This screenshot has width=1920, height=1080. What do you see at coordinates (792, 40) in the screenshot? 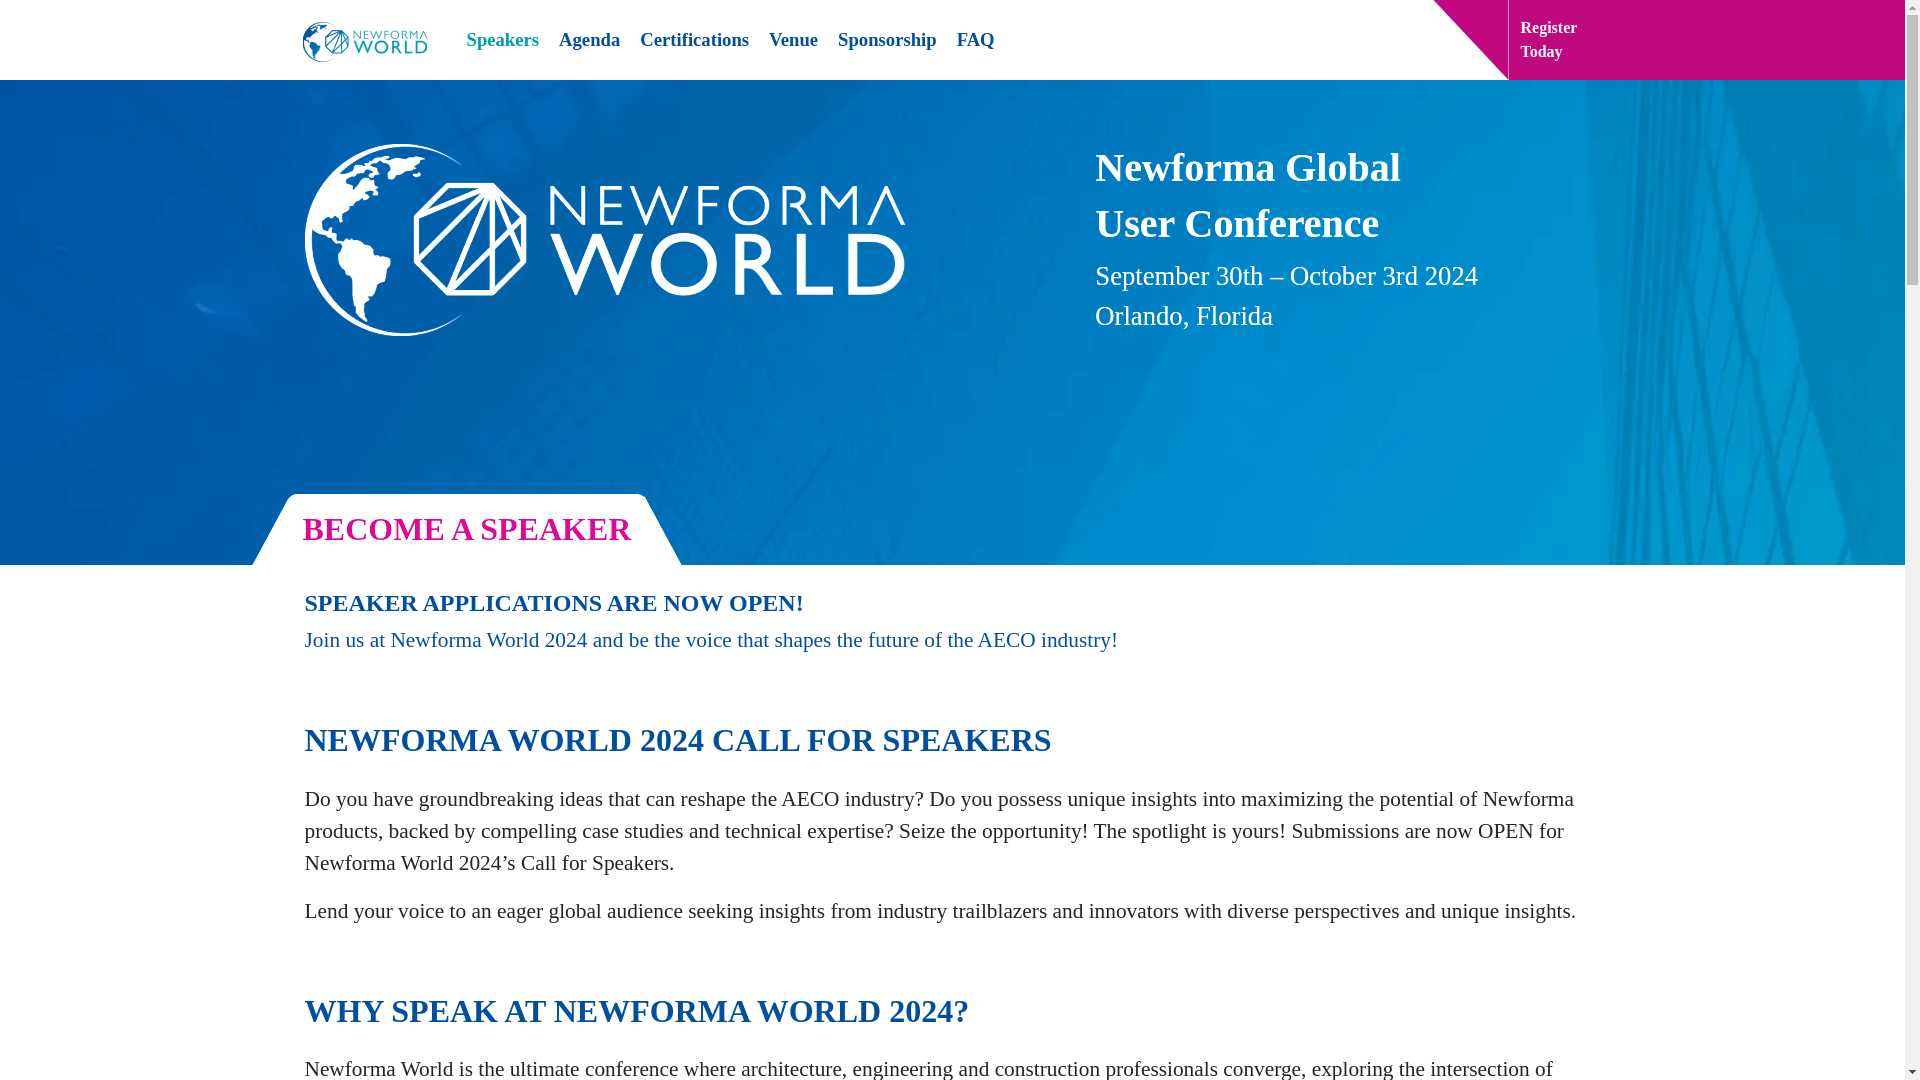
I see `Sponsorship` at bounding box center [792, 40].